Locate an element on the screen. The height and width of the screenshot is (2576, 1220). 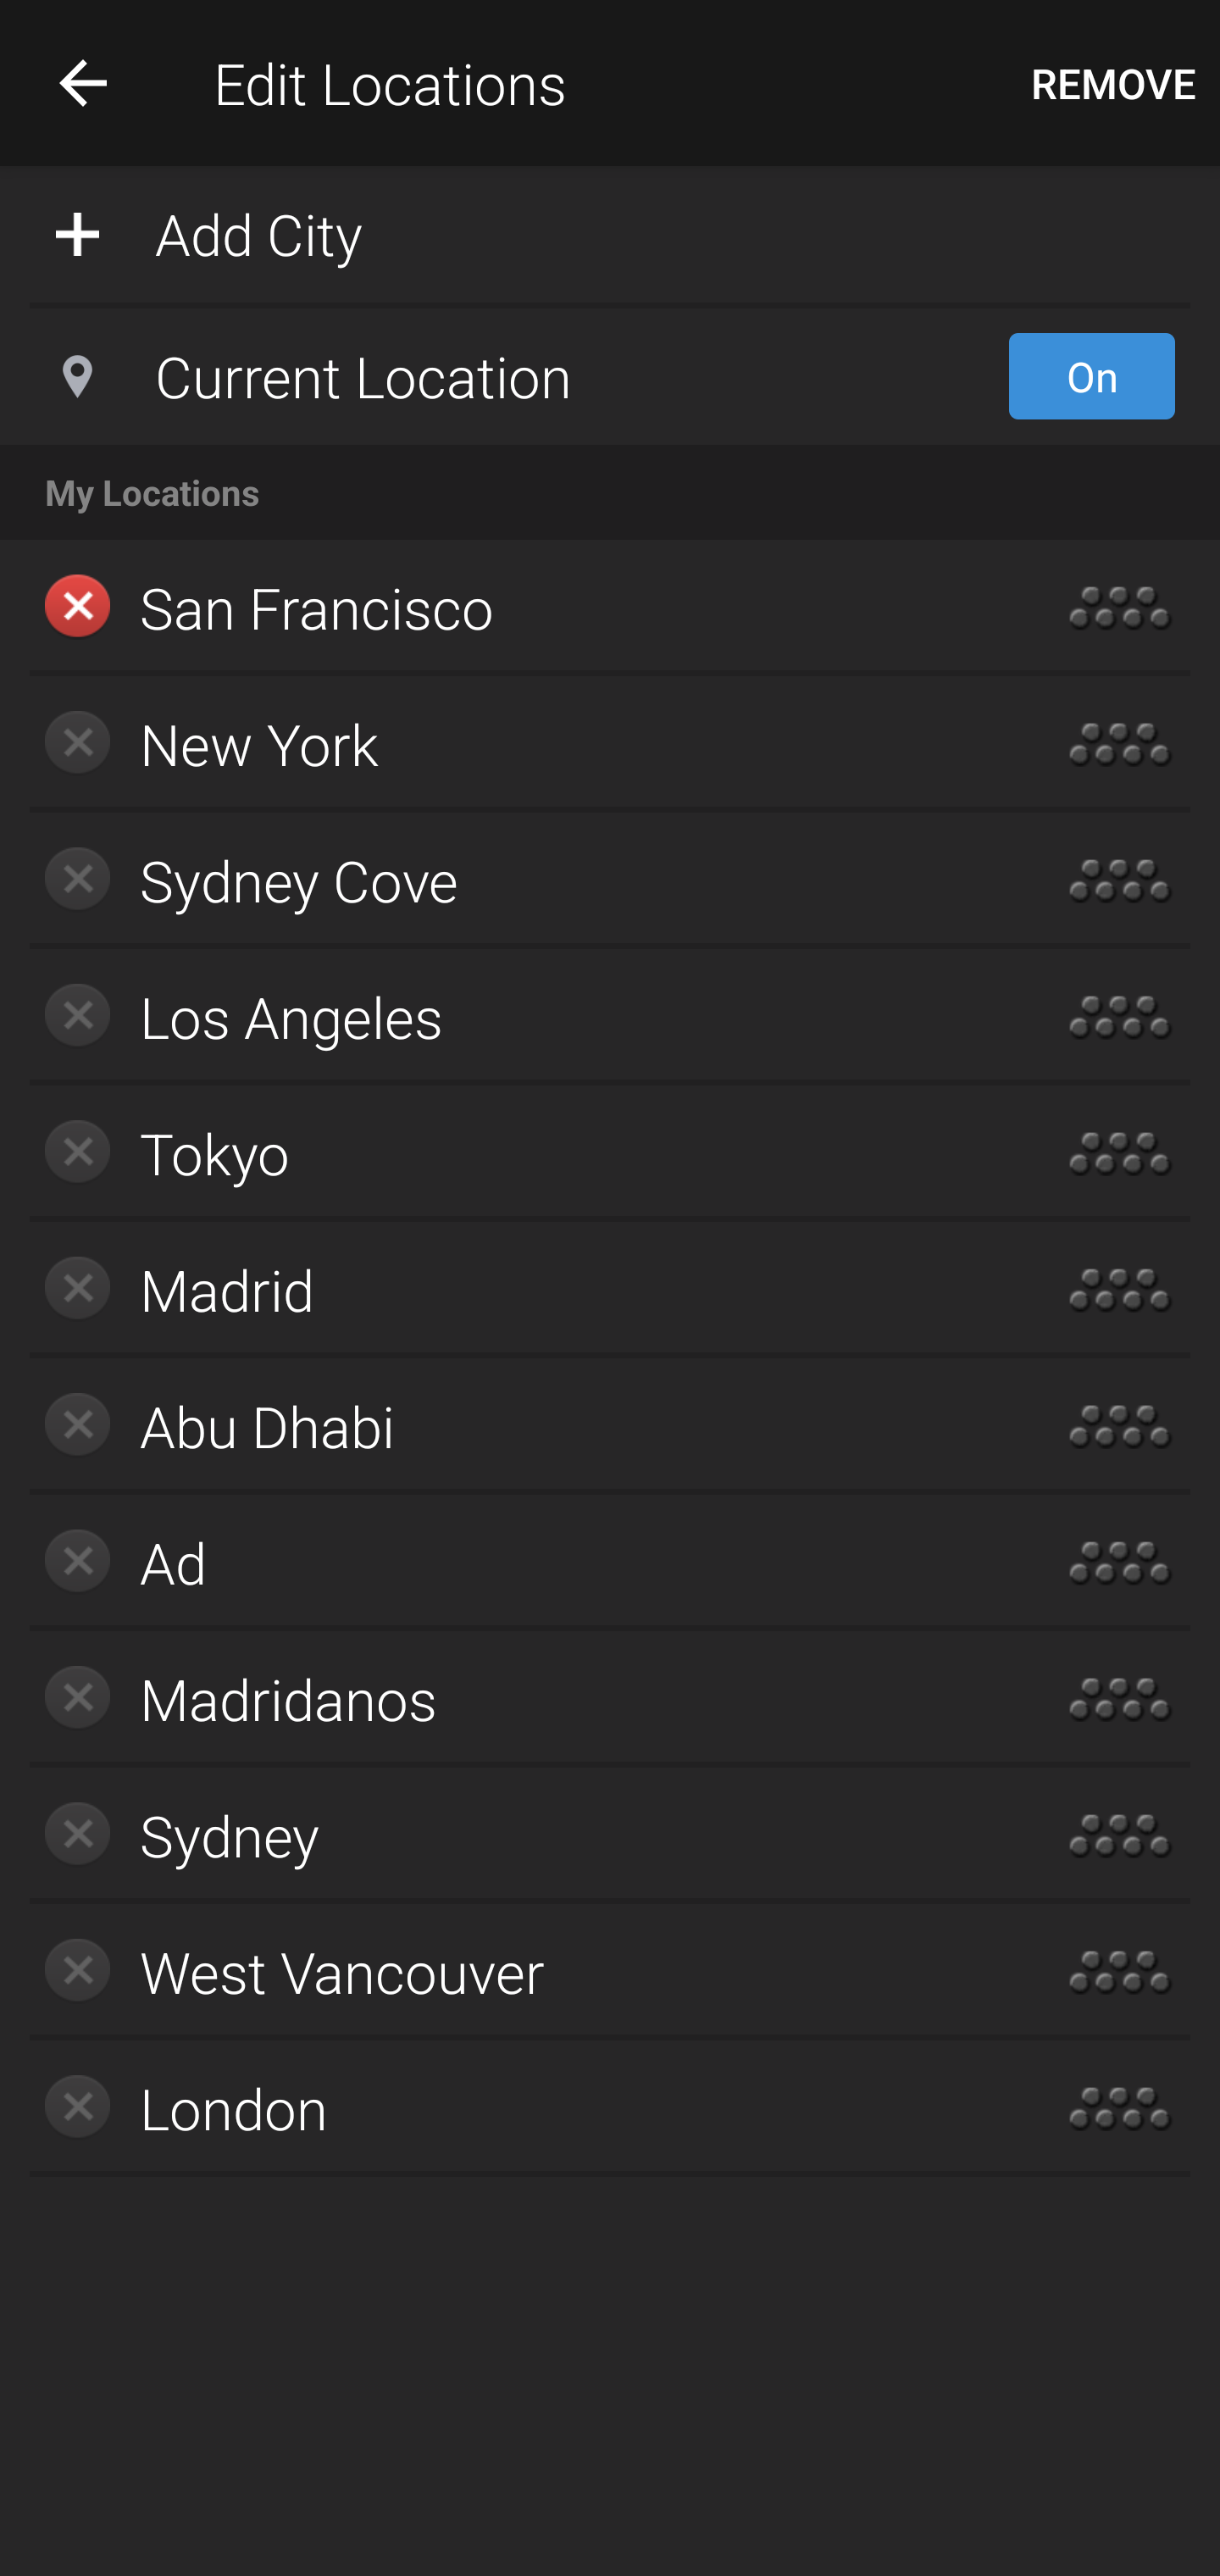
Delete: San Francisco: Selected San Francisco is located at coordinates (512, 608).